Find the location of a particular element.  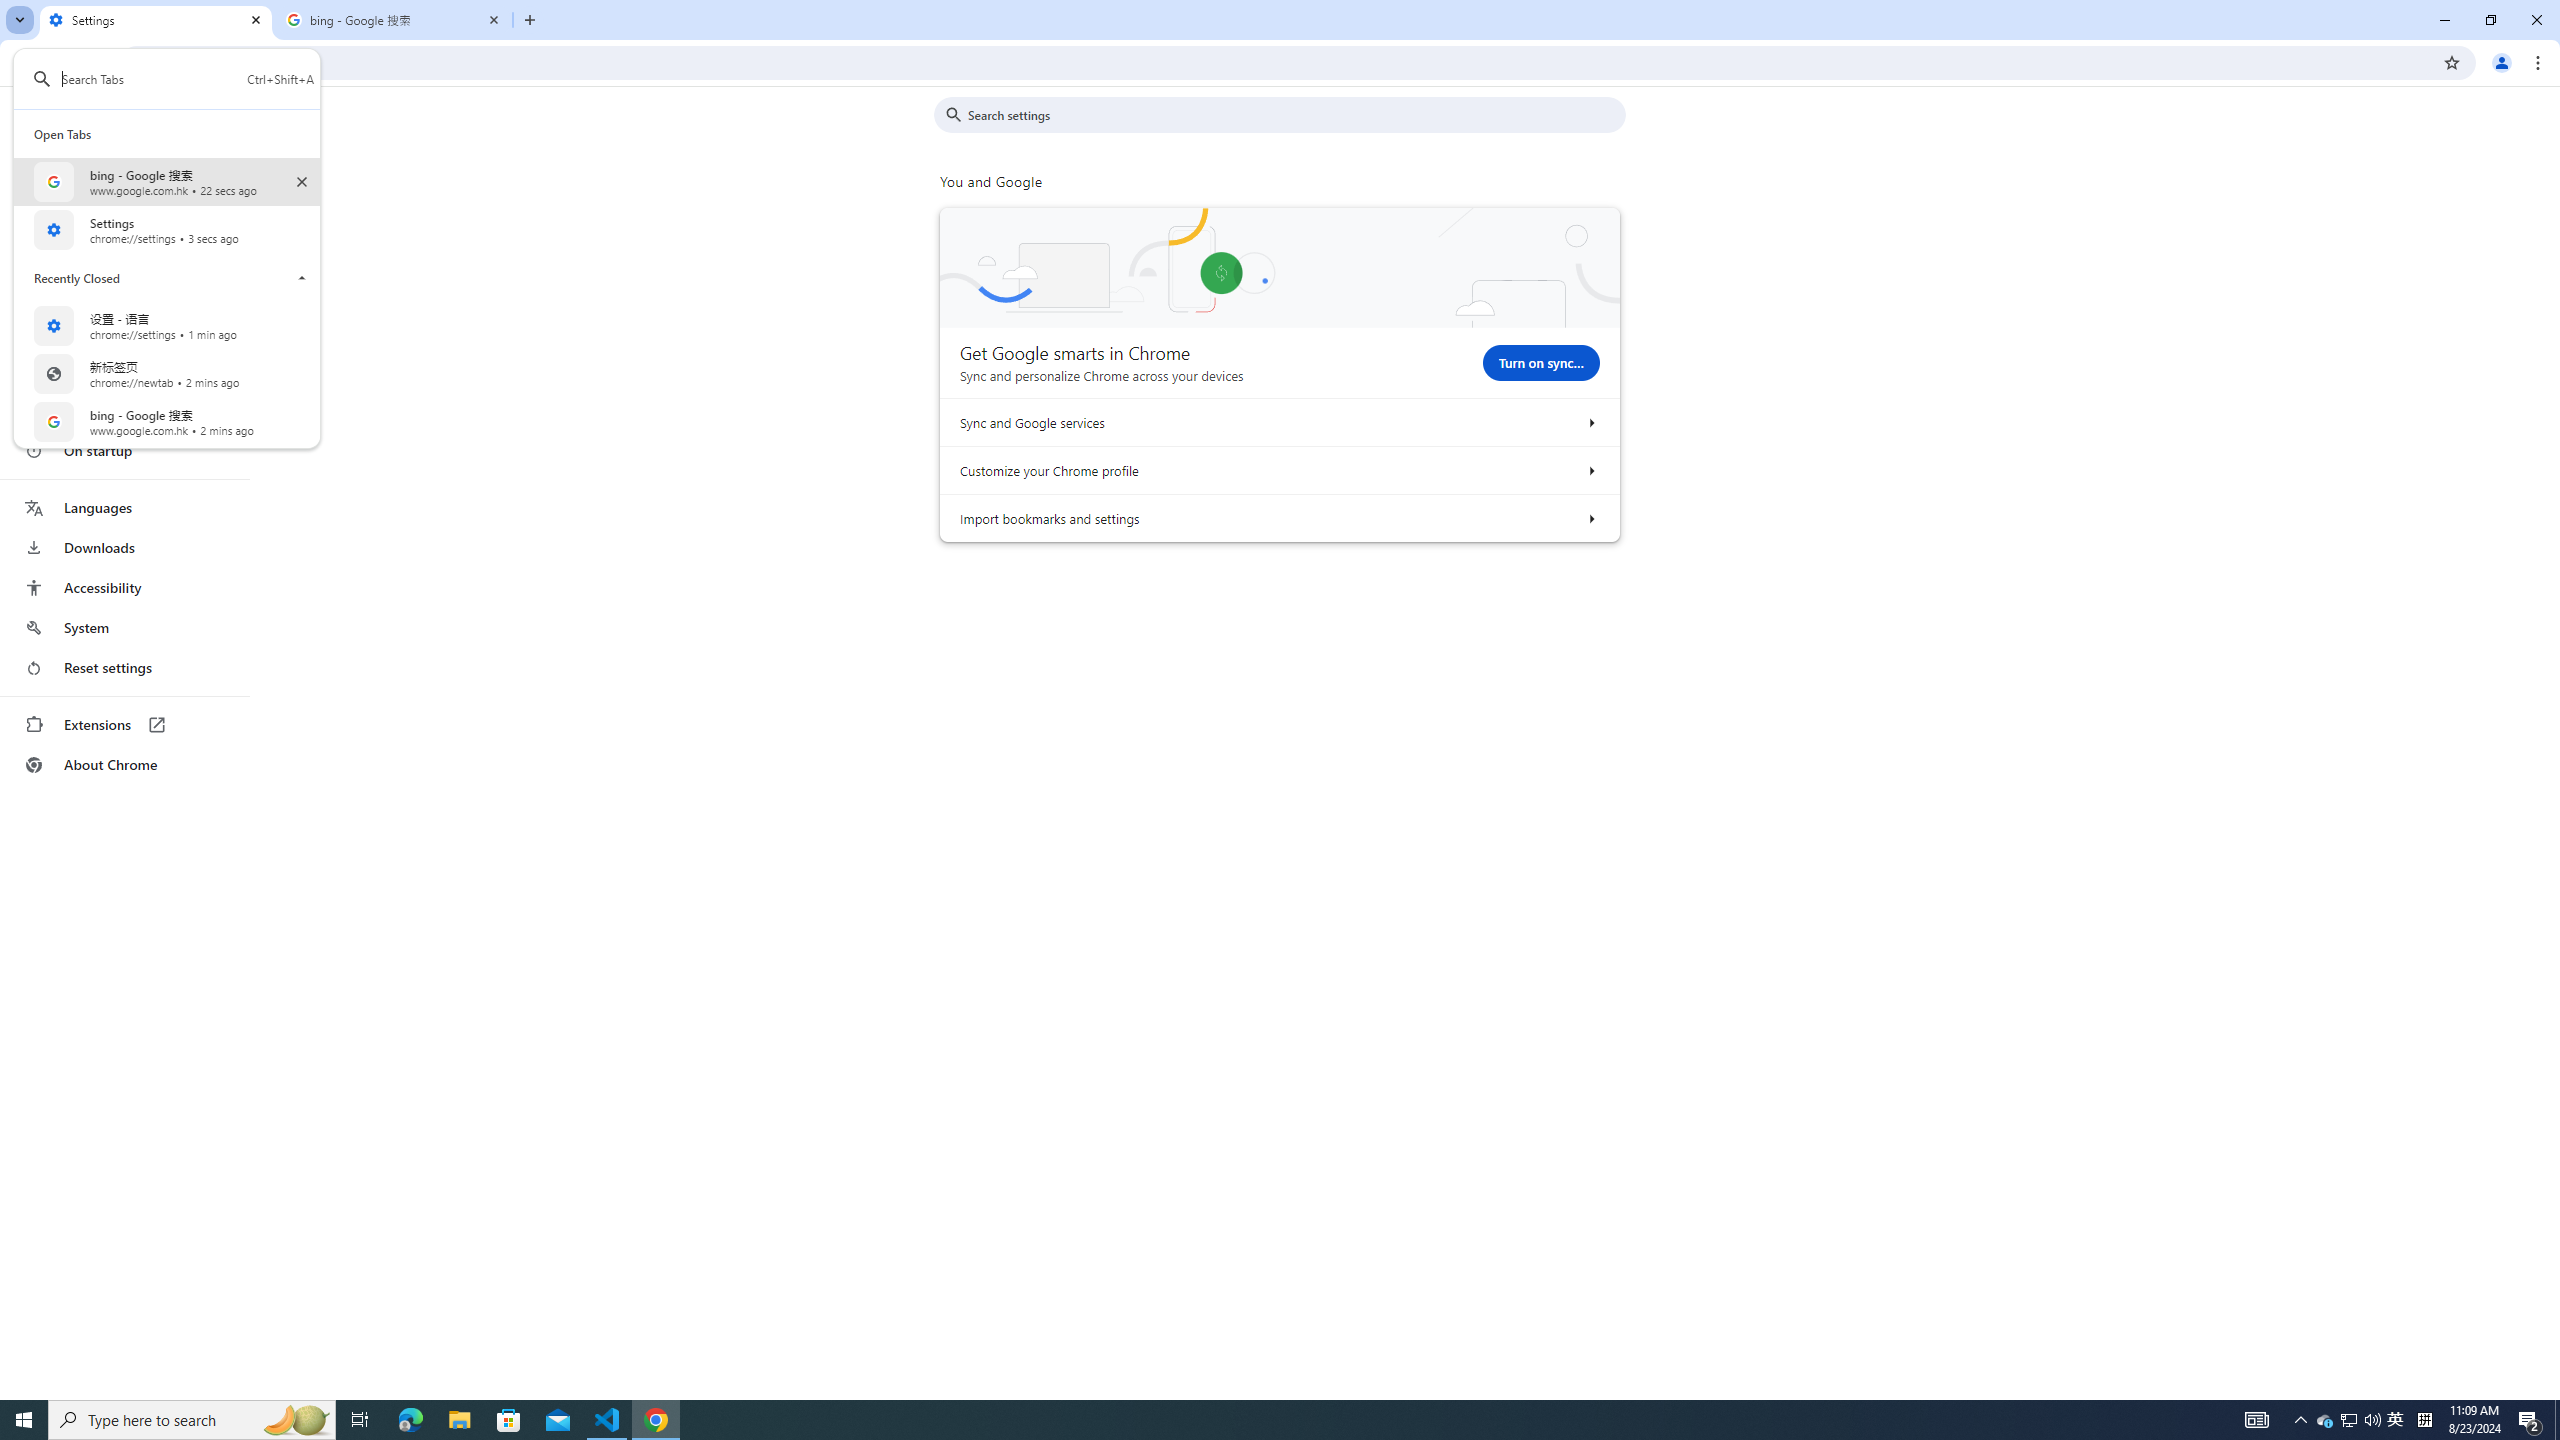

File Explorer is located at coordinates (124, 548).